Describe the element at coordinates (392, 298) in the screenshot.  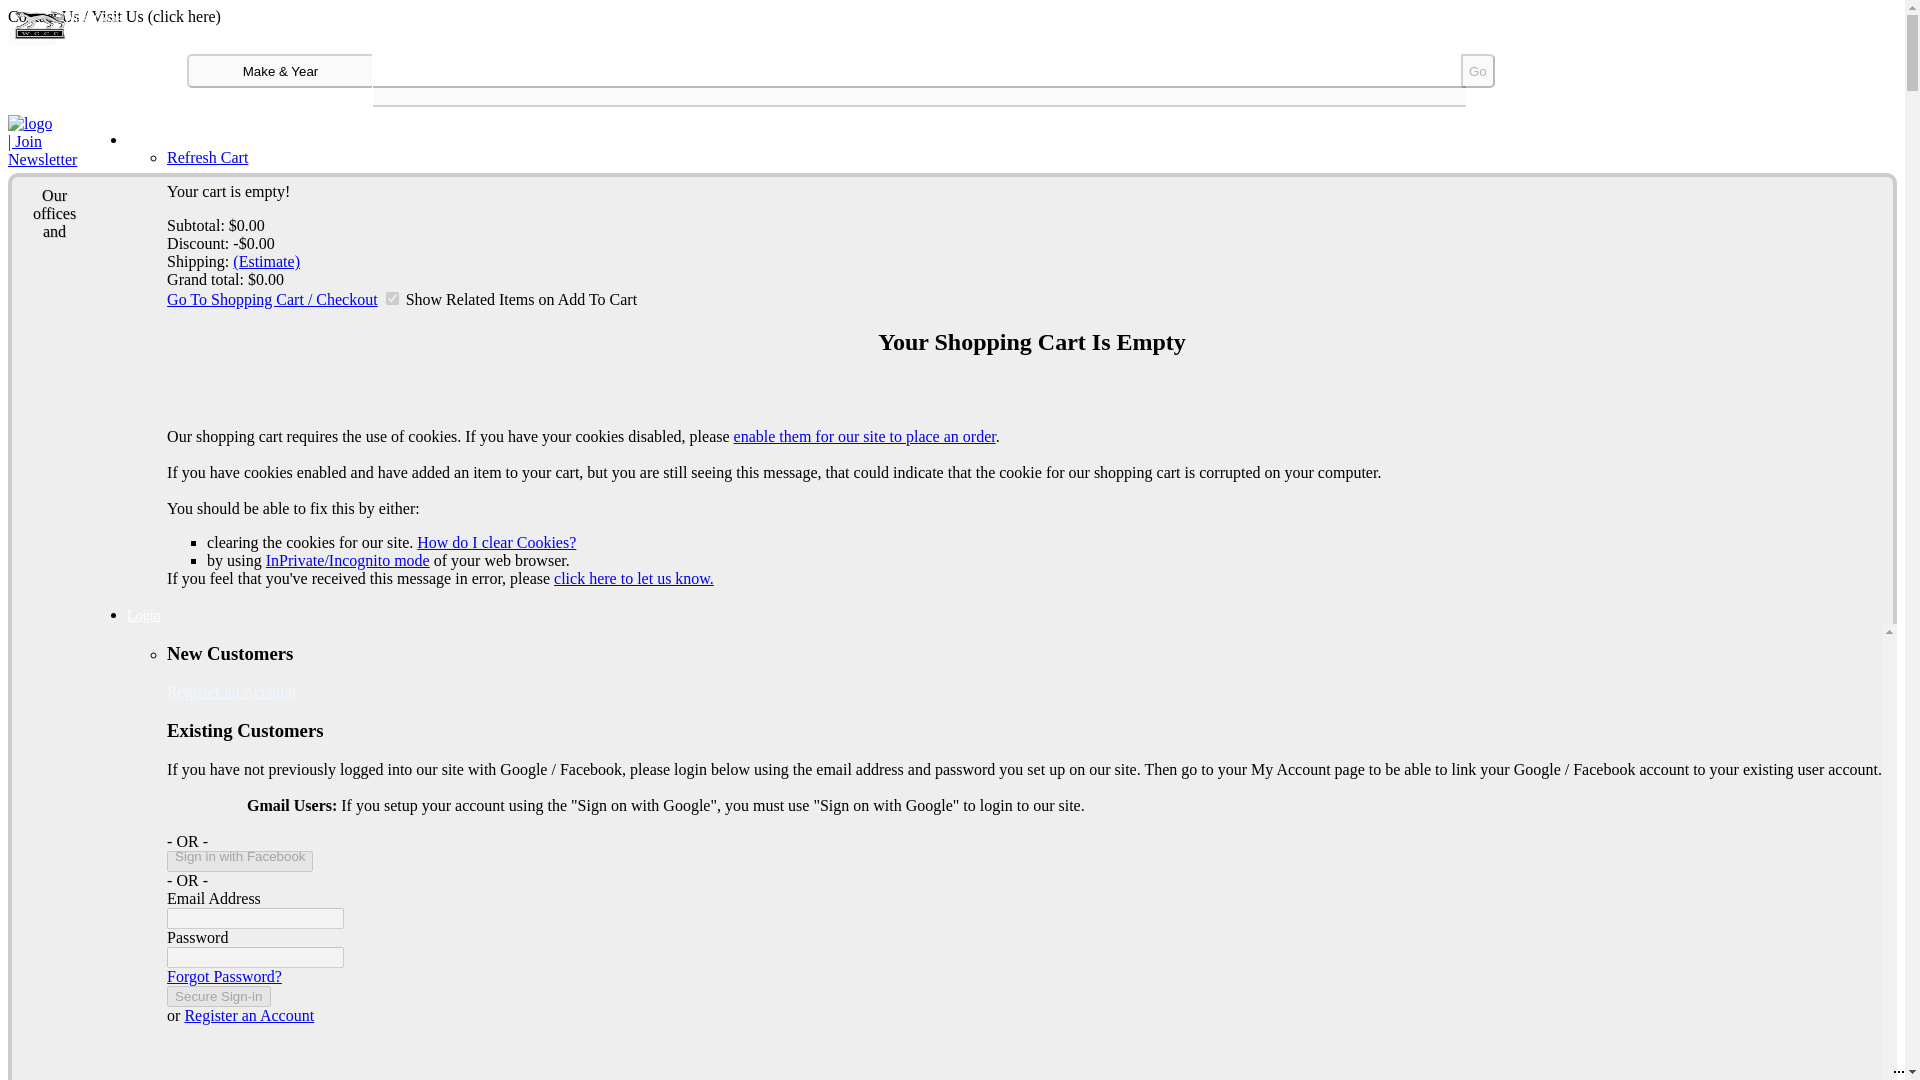
I see `on` at that location.